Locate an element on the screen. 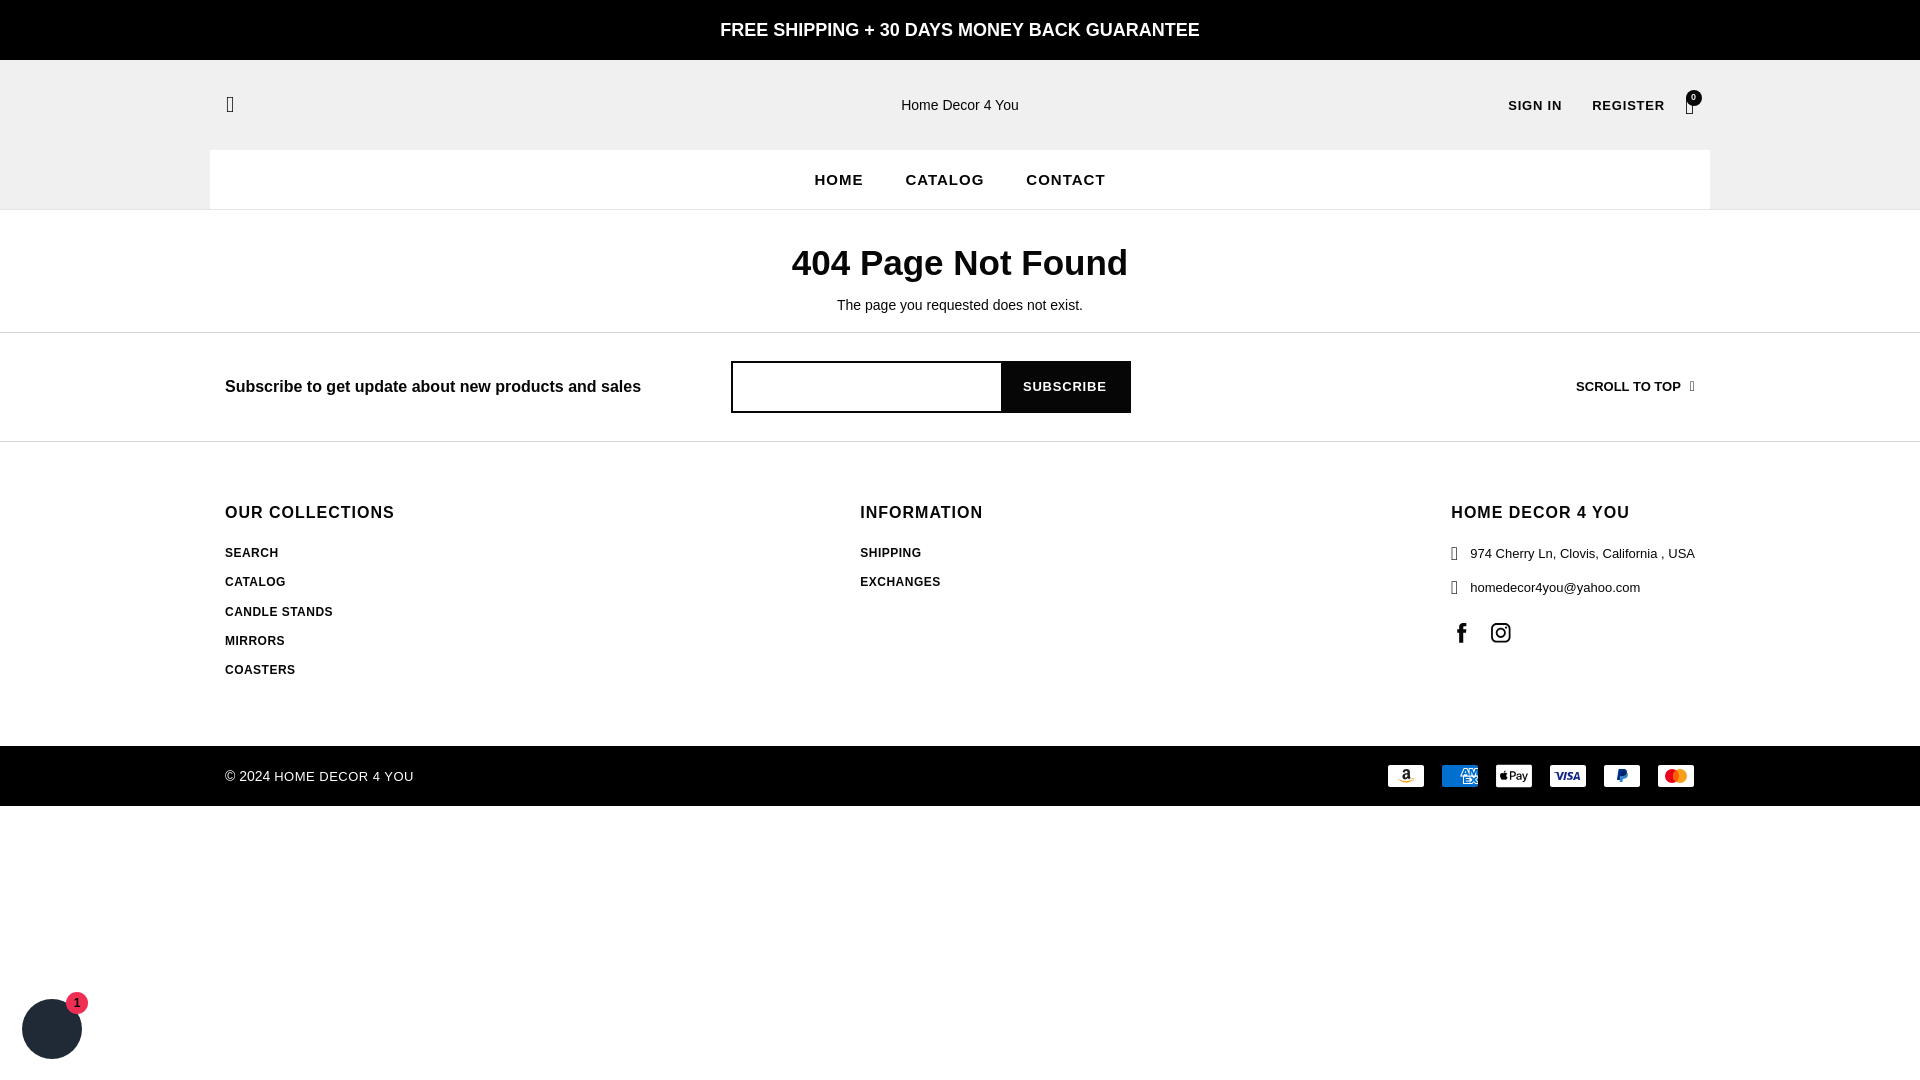 The width and height of the screenshot is (1920, 1080). SIGN IN is located at coordinates (1534, 105).